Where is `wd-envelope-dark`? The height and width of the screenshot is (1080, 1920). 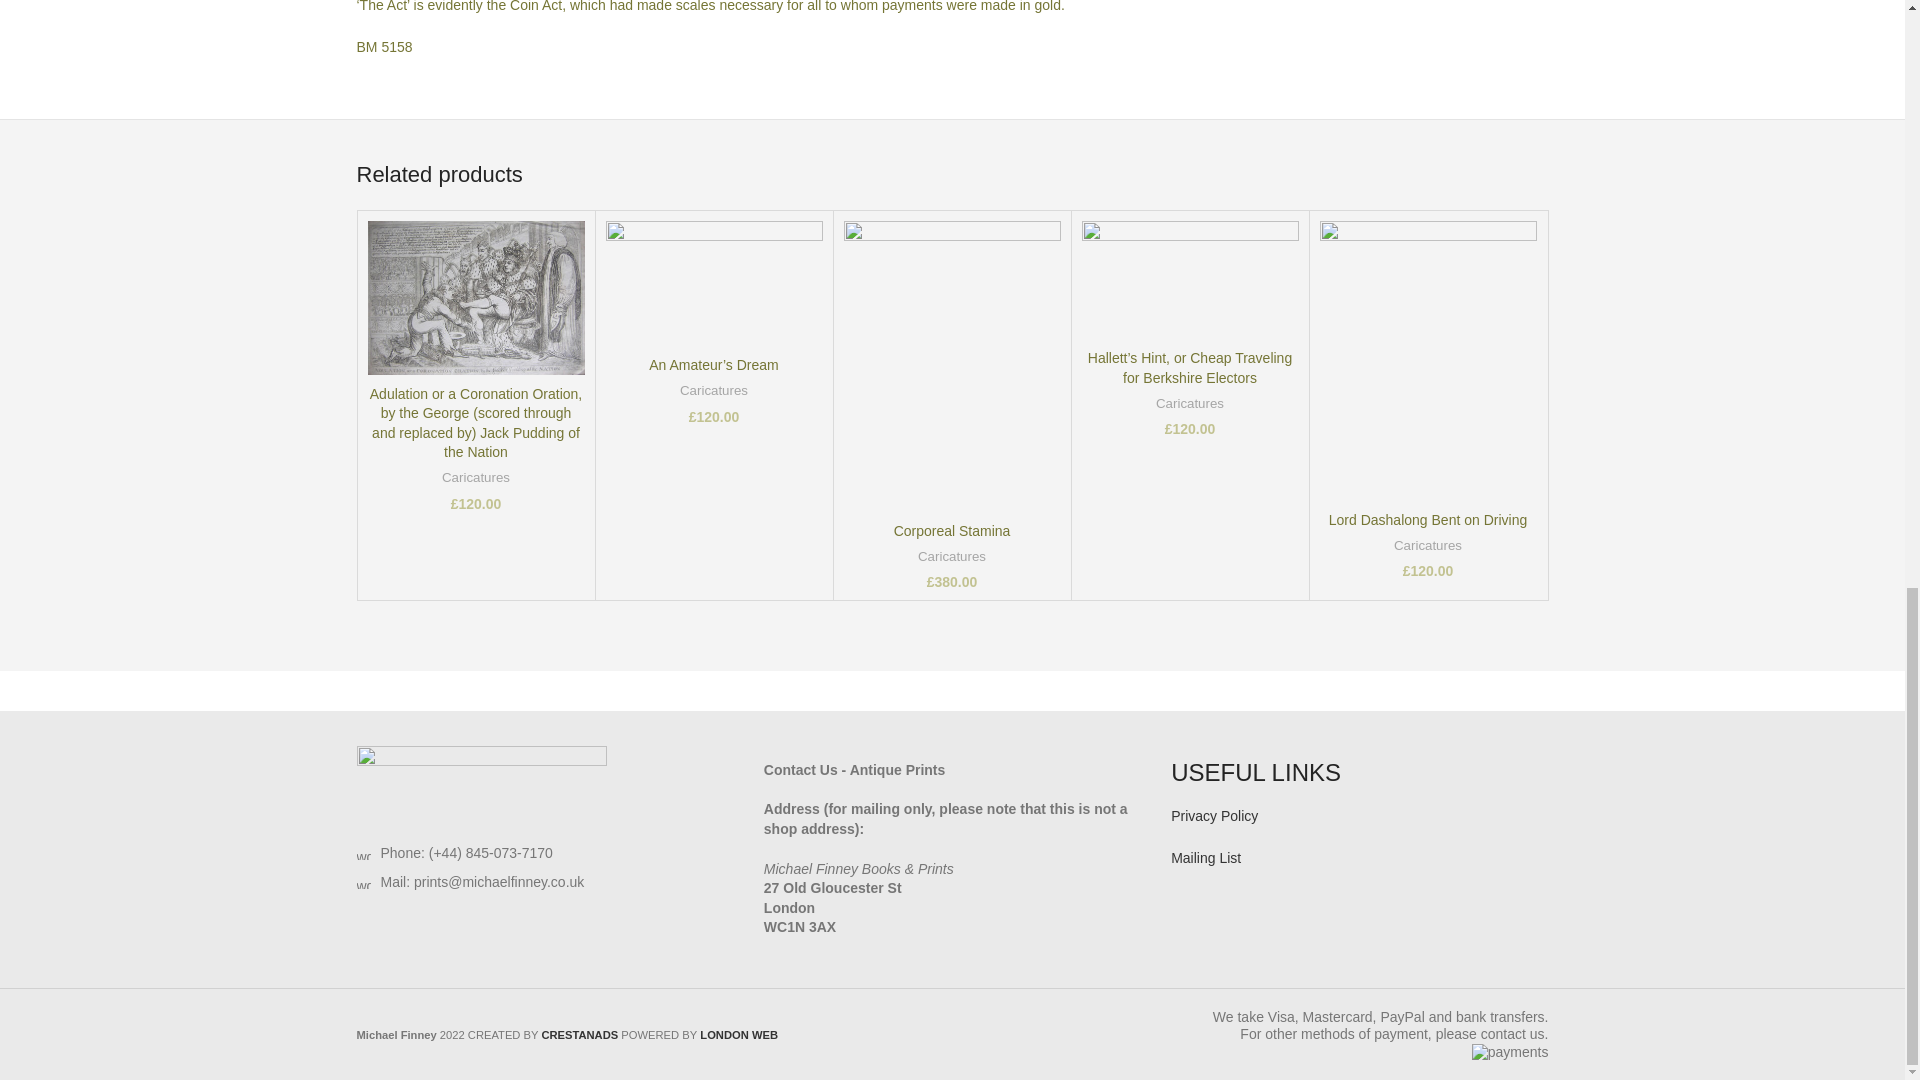
wd-envelope-dark is located at coordinates (362, 881).